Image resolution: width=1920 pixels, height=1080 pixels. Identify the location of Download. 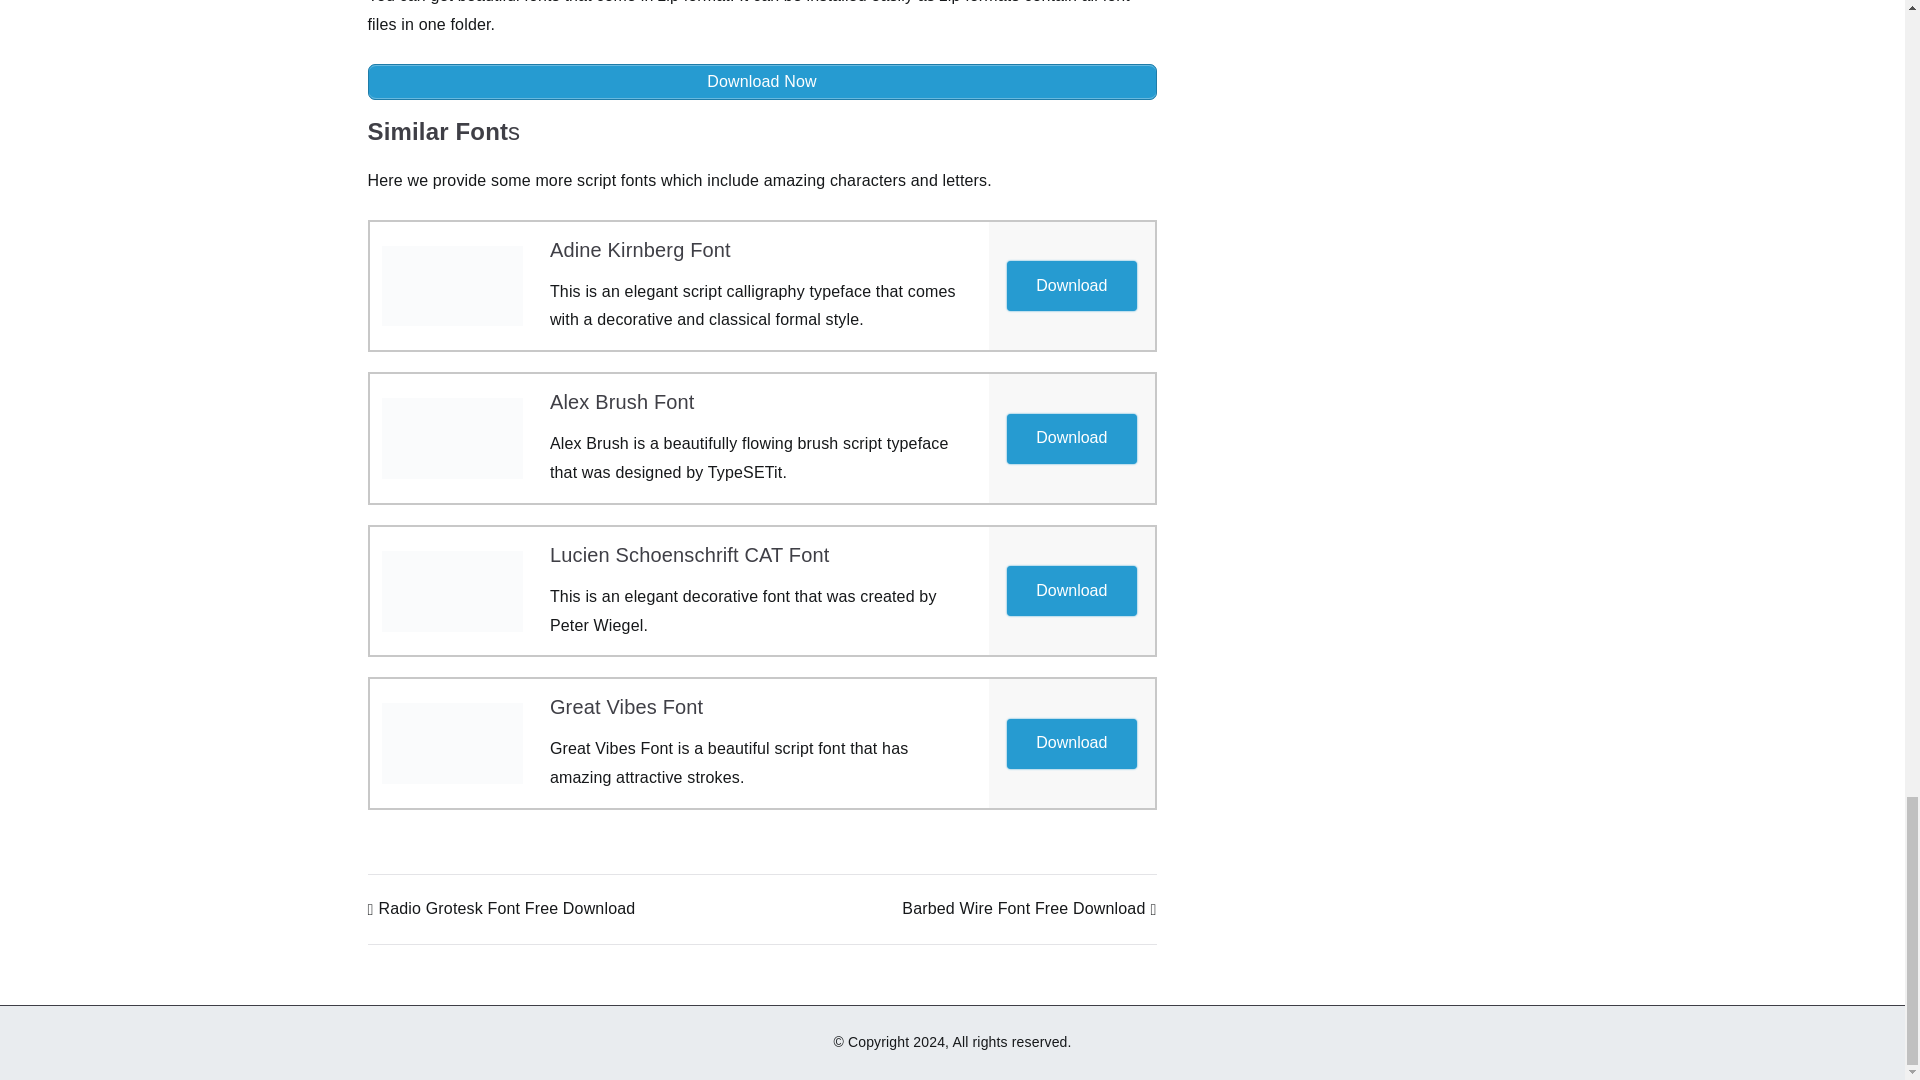
(1072, 590).